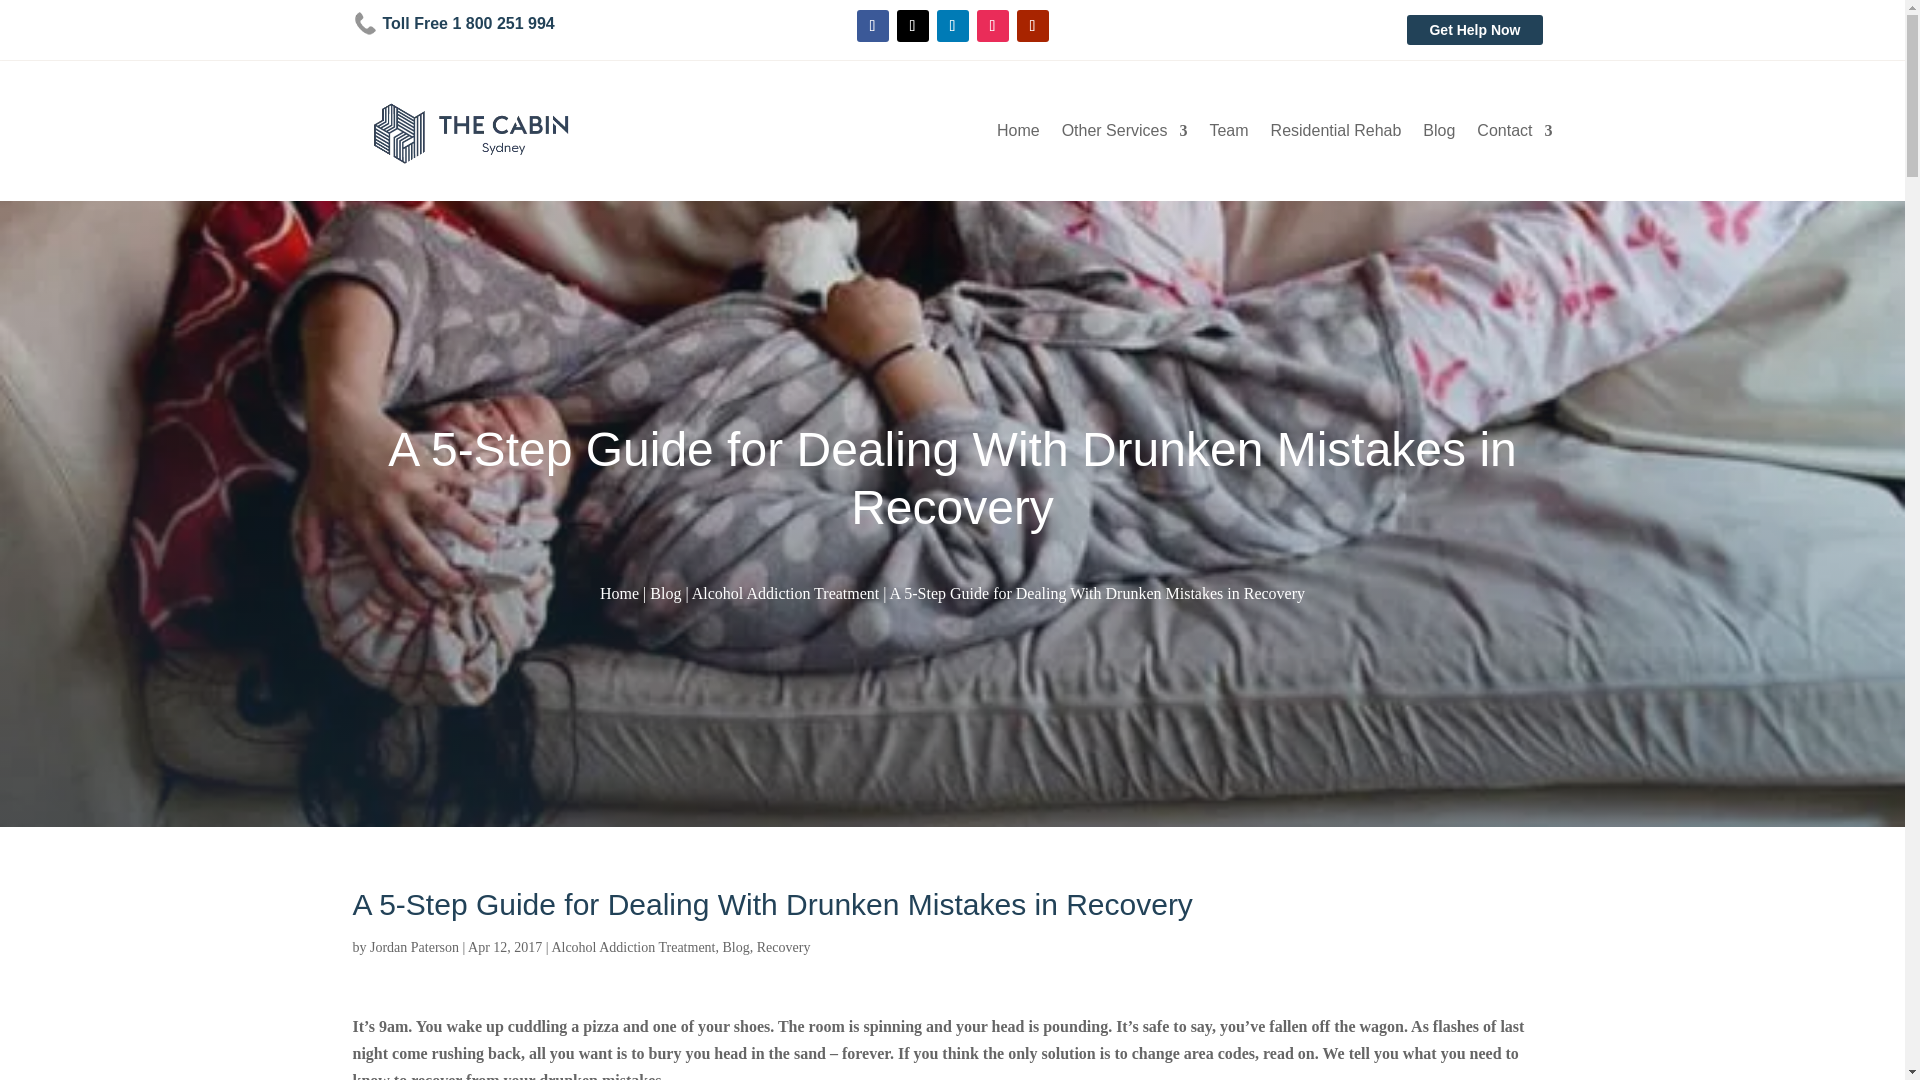 The width and height of the screenshot is (1920, 1080). What do you see at coordinates (470, 131) in the screenshot?
I see `The Cabin Sydney  logo` at bounding box center [470, 131].